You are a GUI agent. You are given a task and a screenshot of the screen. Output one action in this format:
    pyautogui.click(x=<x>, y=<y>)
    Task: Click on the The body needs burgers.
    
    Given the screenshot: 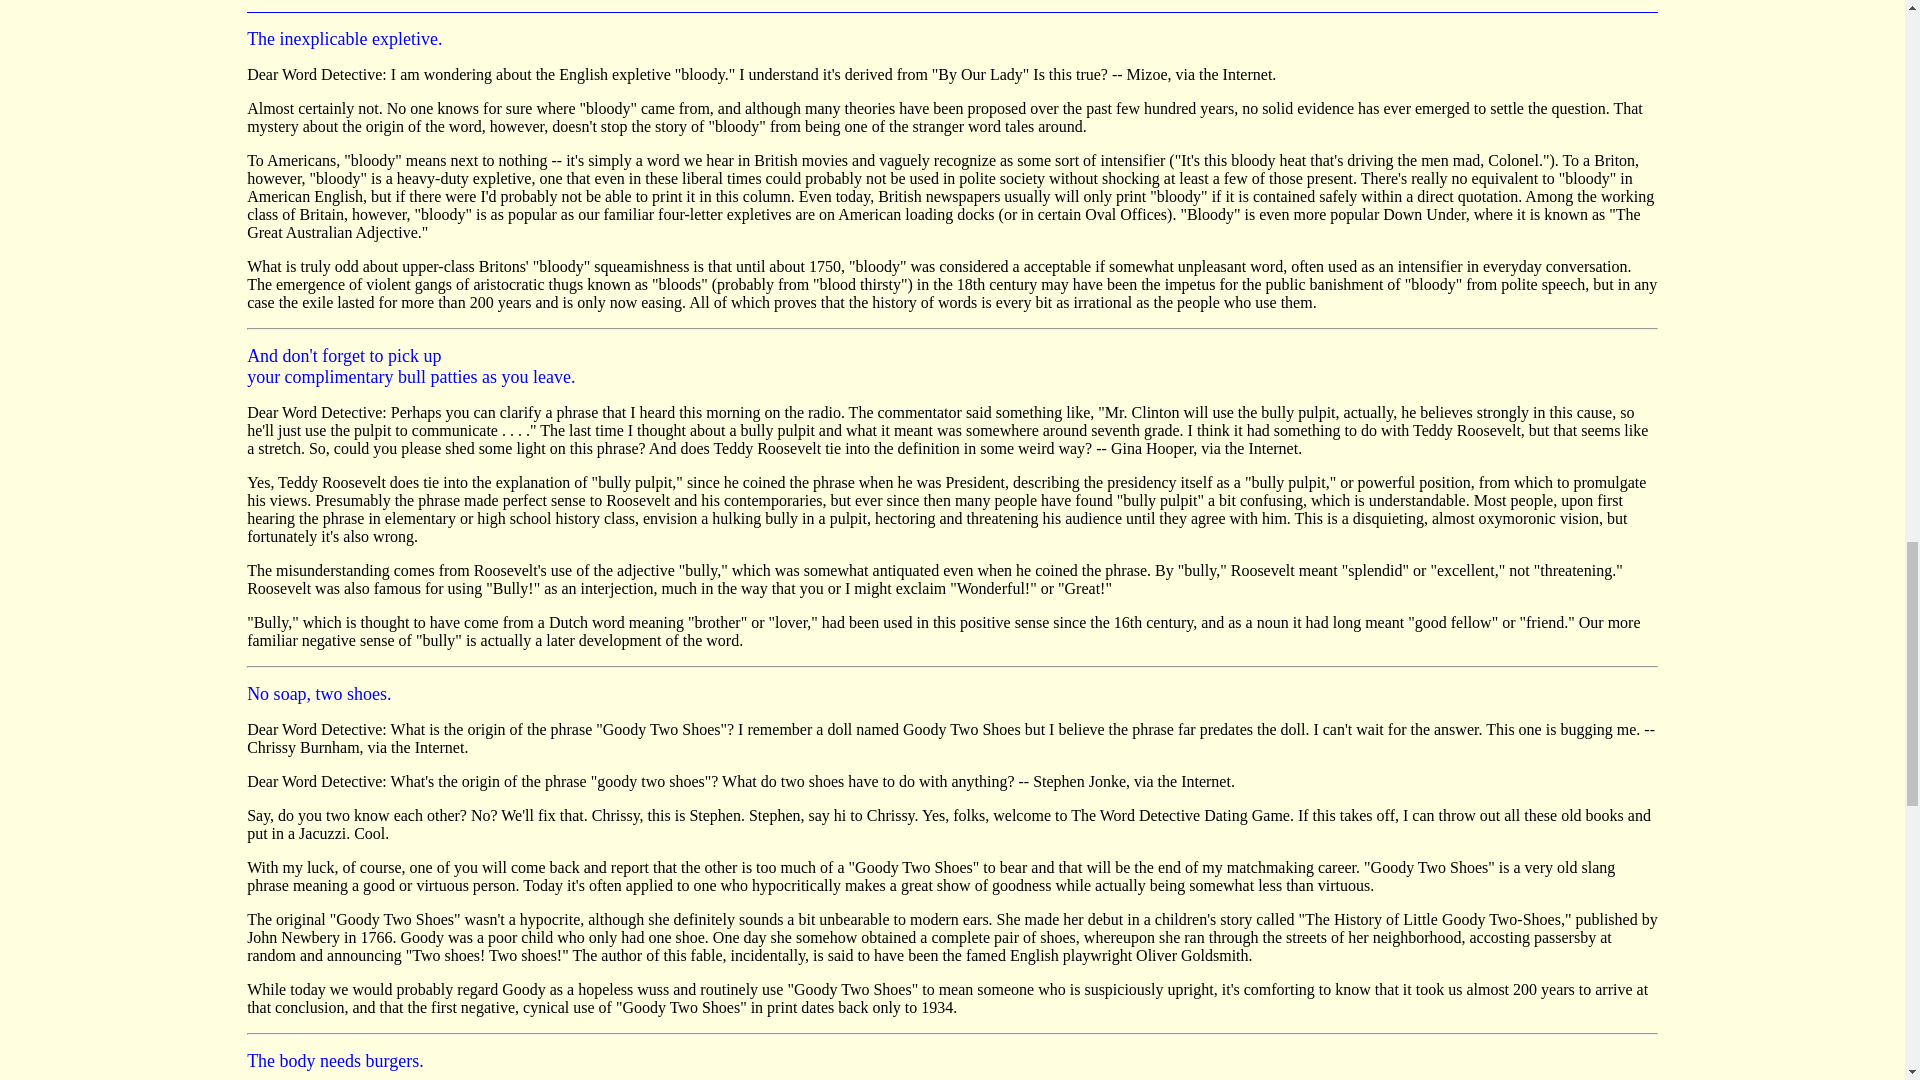 What is the action you would take?
    pyautogui.click(x=336, y=1062)
    